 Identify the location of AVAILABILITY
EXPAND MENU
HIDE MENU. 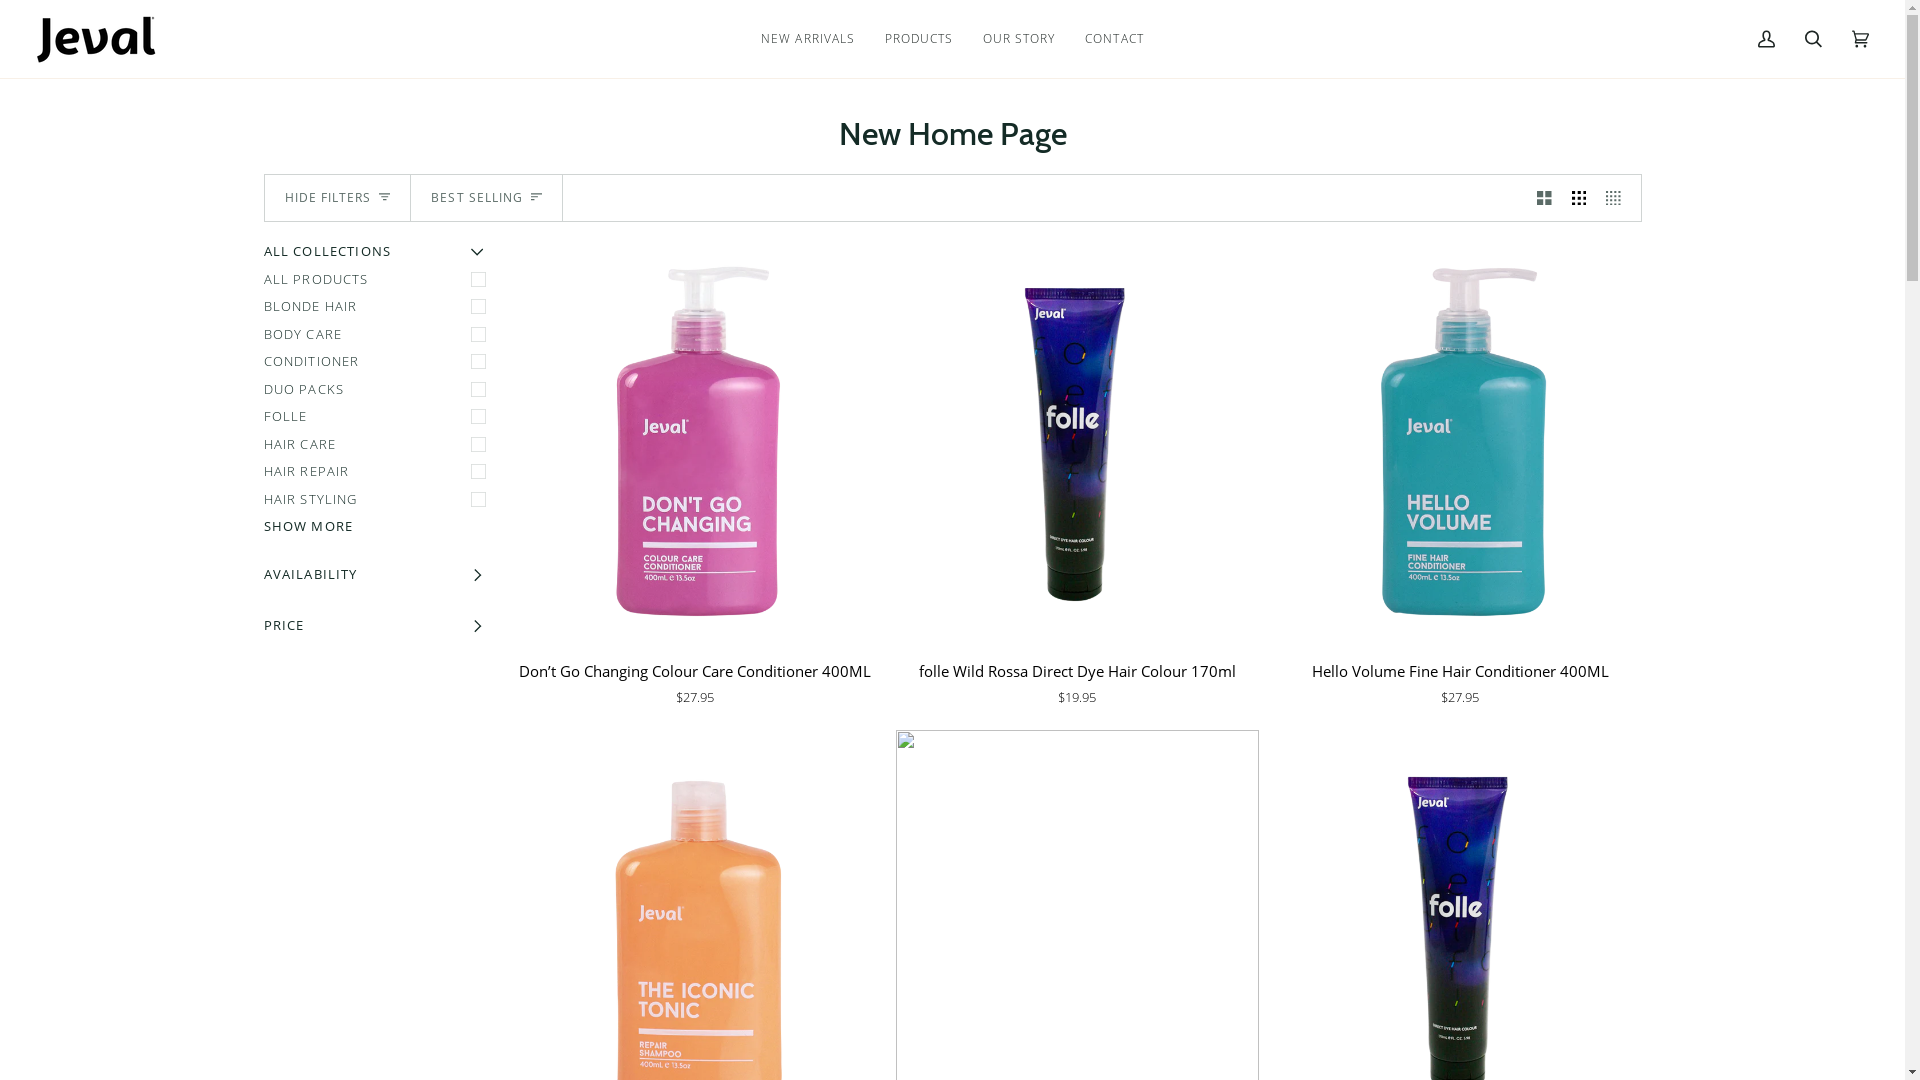
(378, 577).